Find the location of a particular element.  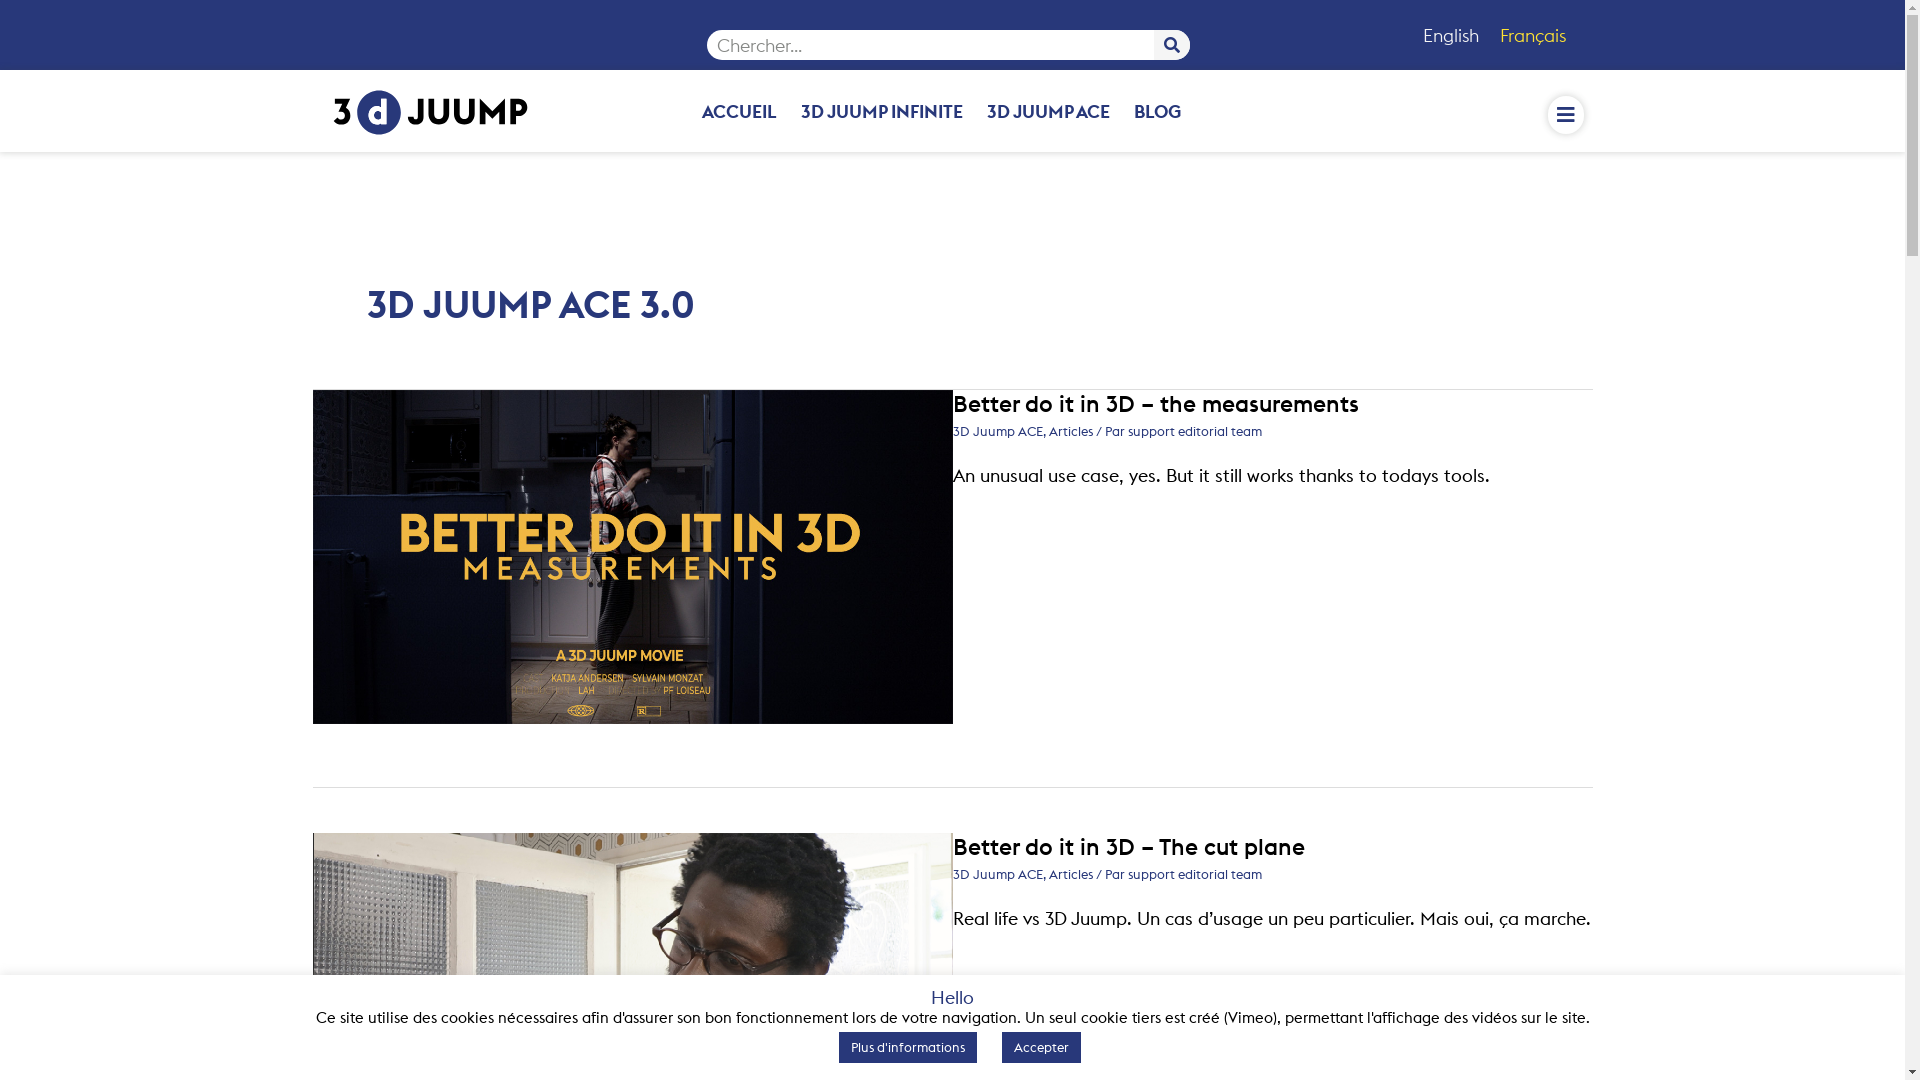

support editorial team is located at coordinates (1195, 874).